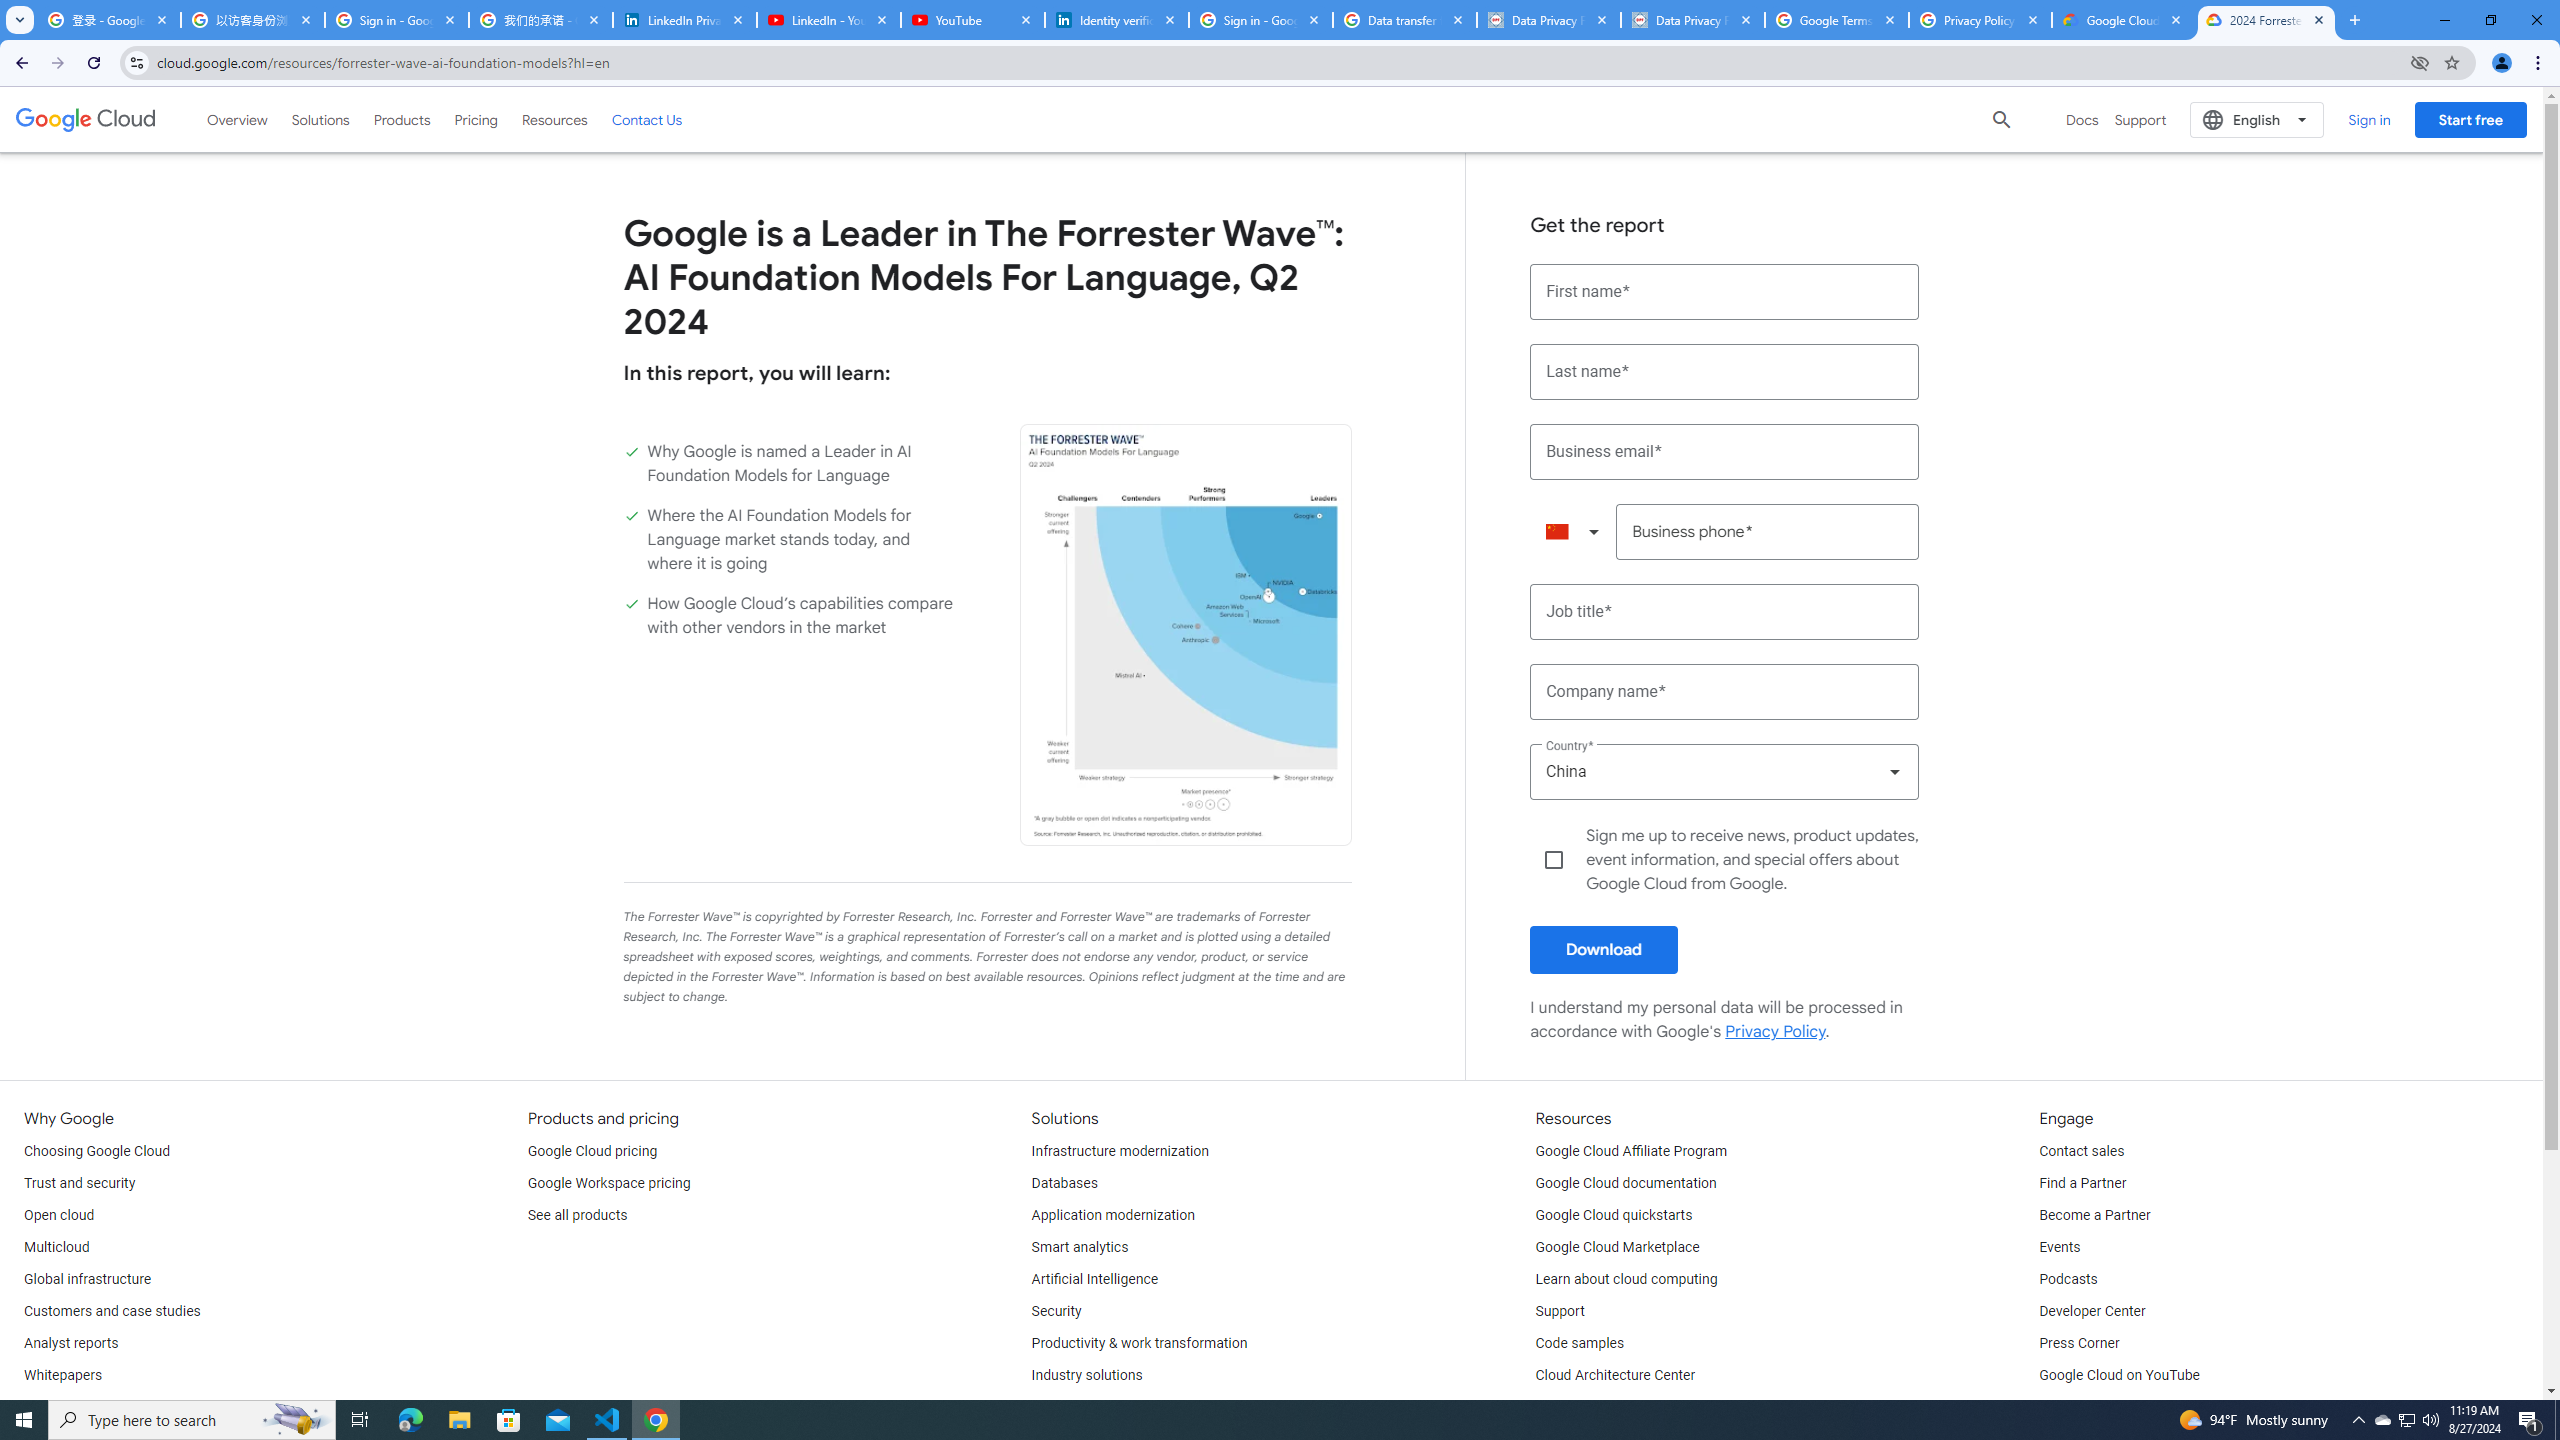  I want to click on Contact Us, so click(647, 120).